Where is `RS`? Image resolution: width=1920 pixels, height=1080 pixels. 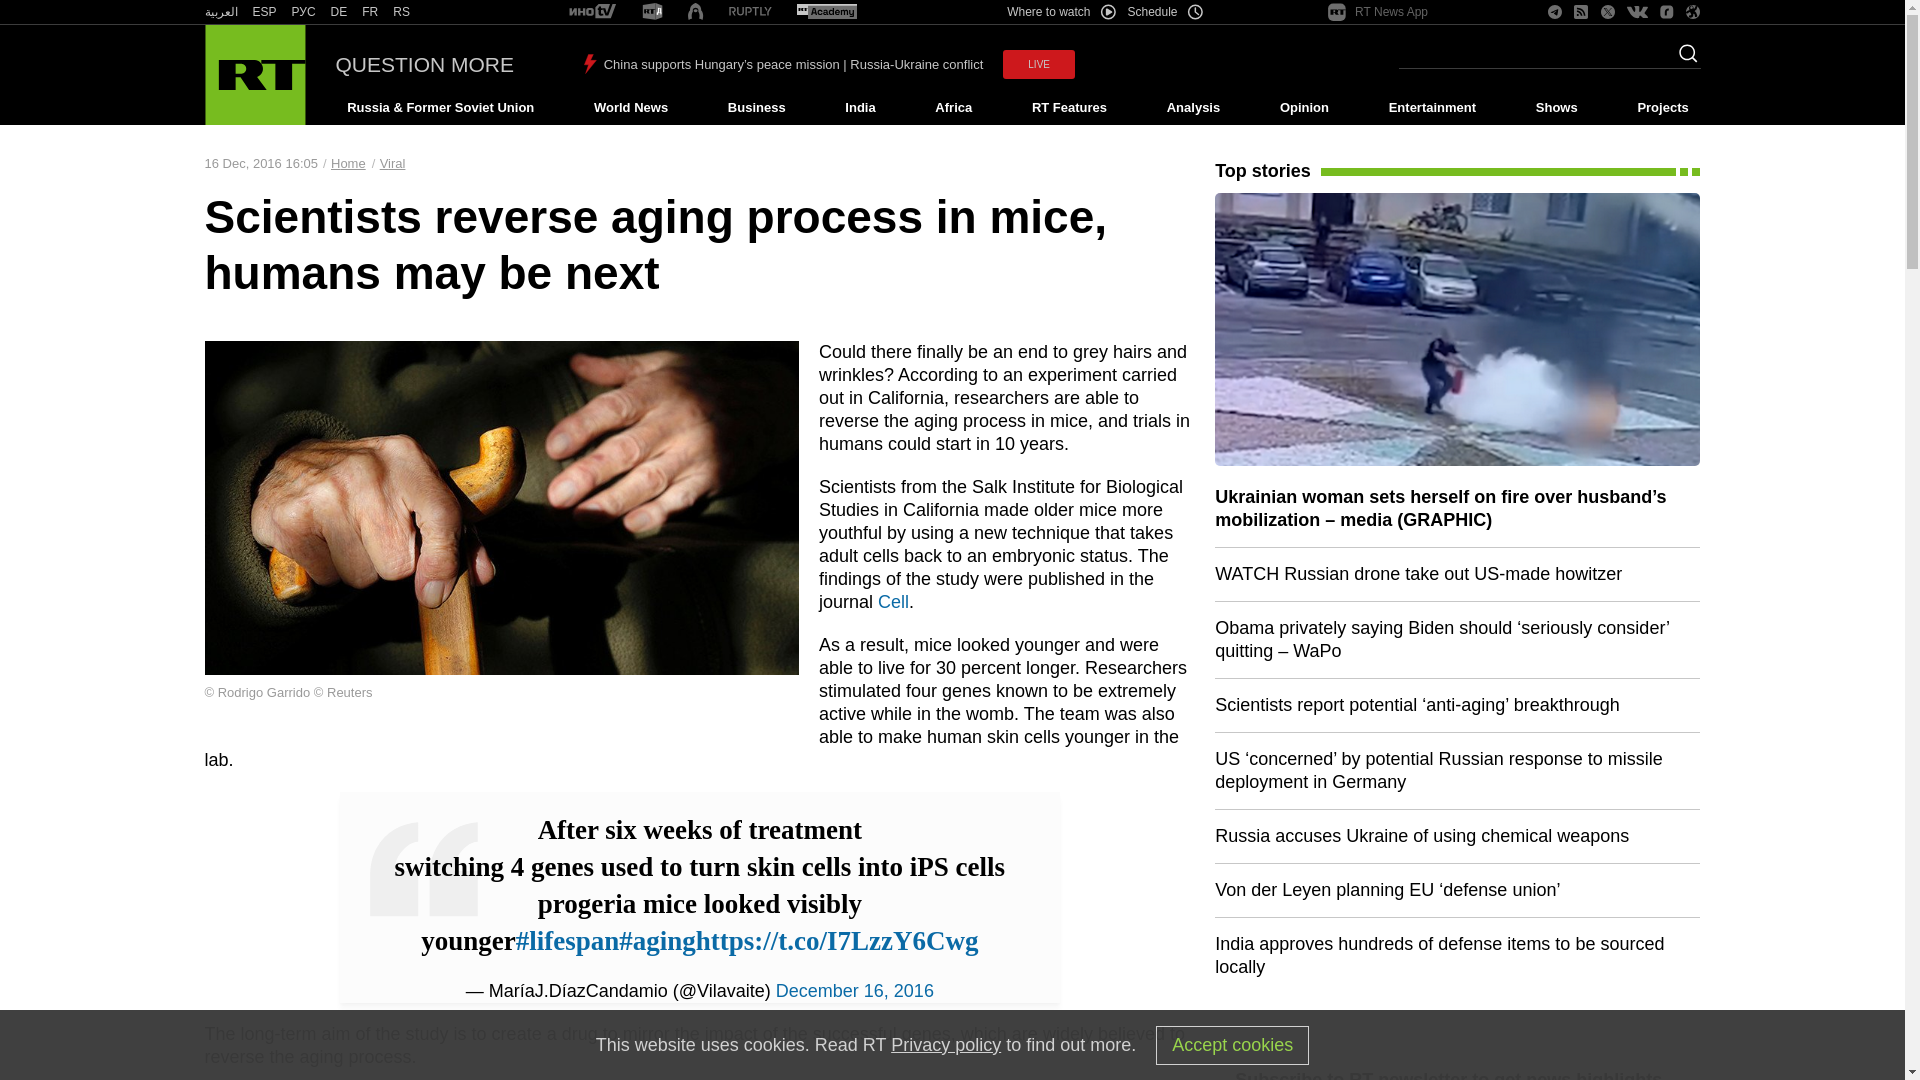 RS is located at coordinates (402, 12).